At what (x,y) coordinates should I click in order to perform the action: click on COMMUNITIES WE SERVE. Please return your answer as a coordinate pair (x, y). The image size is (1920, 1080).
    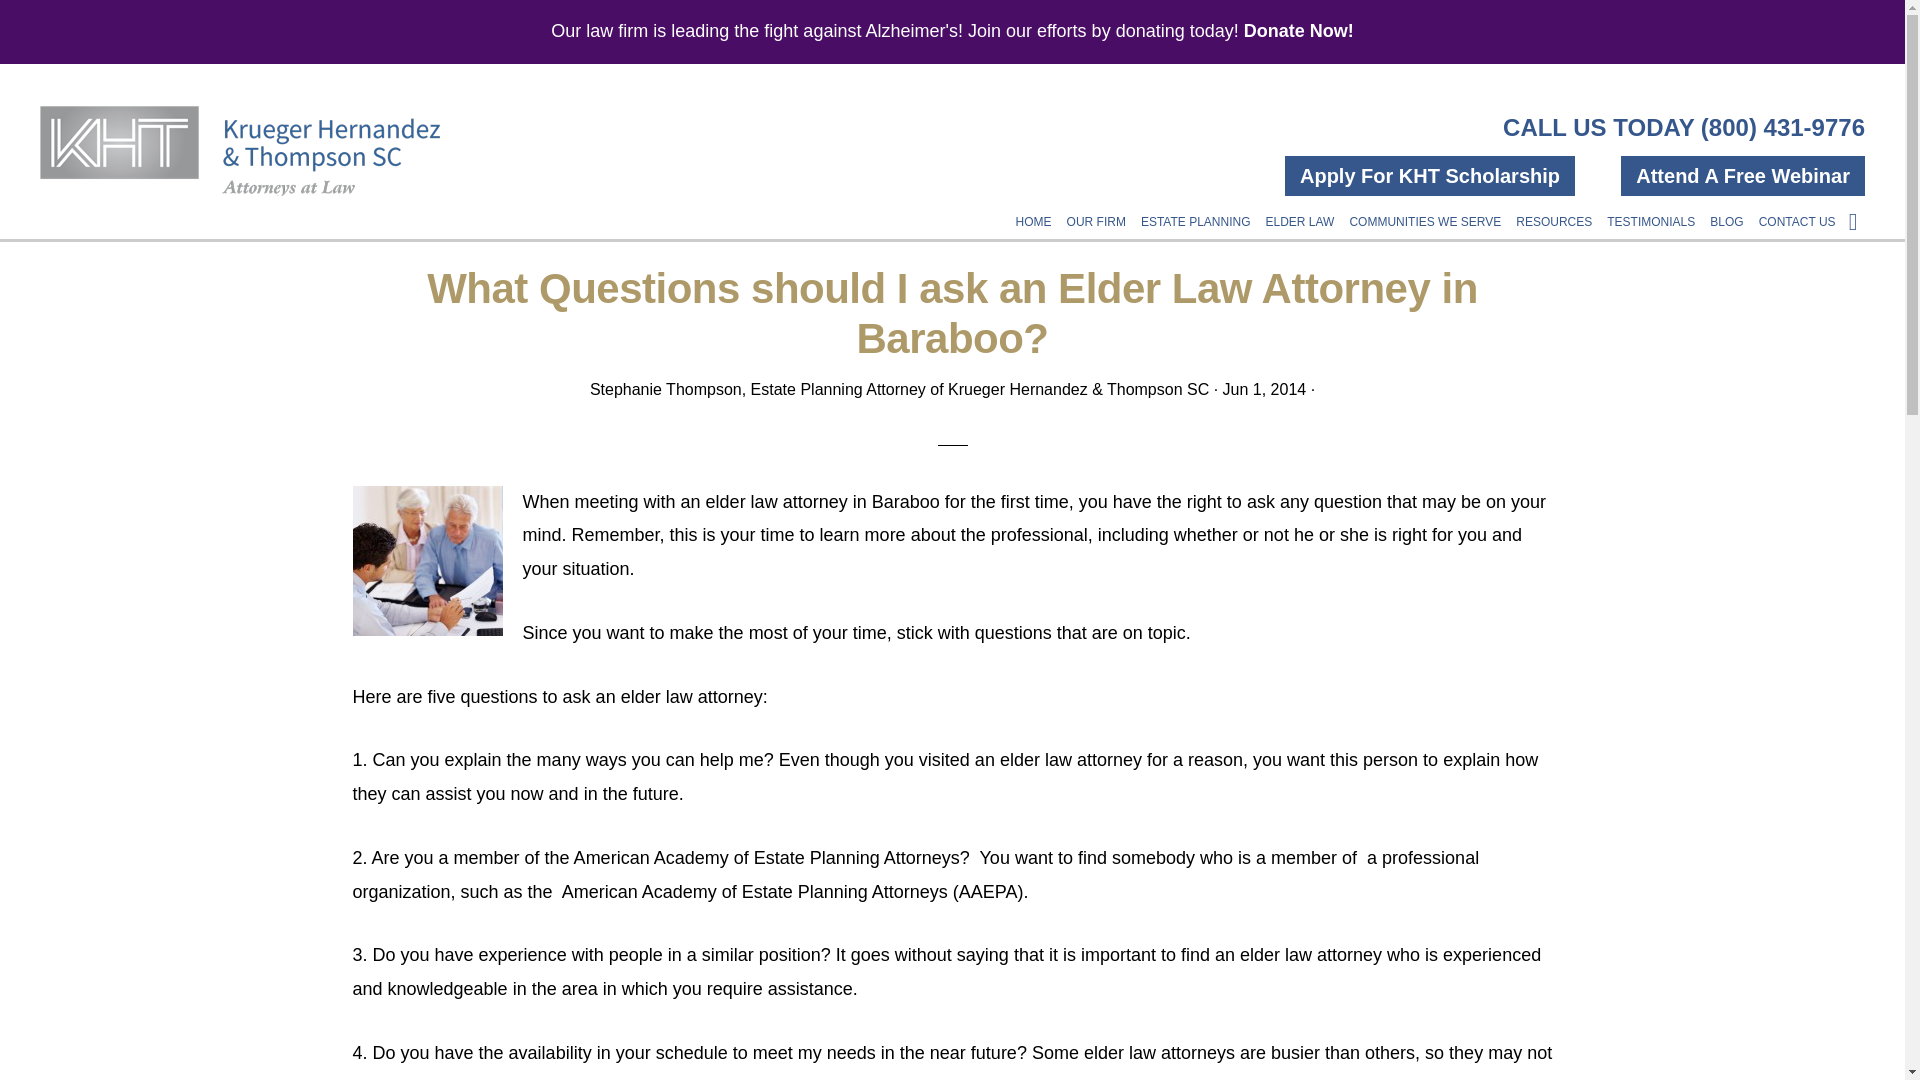
    Looking at the image, I should click on (1424, 211).